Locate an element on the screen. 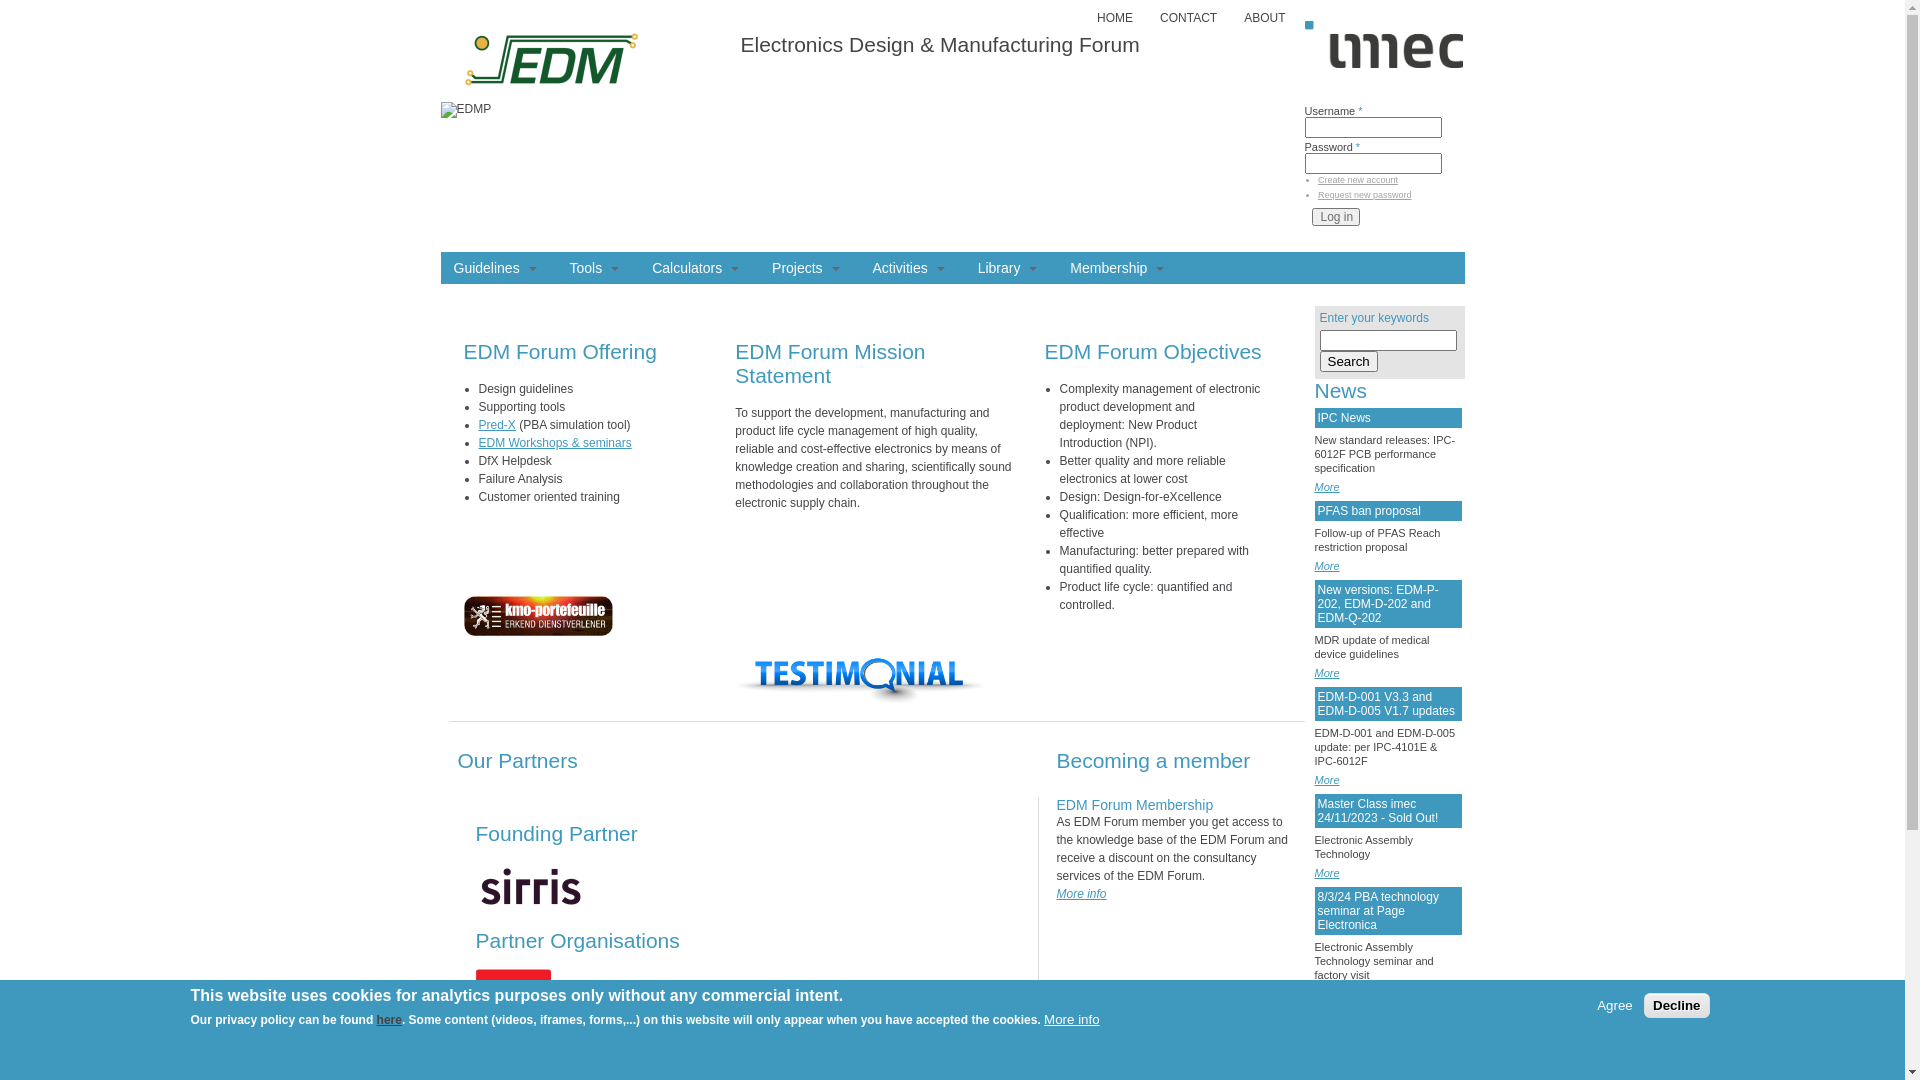  Activities is located at coordinates (909, 268).